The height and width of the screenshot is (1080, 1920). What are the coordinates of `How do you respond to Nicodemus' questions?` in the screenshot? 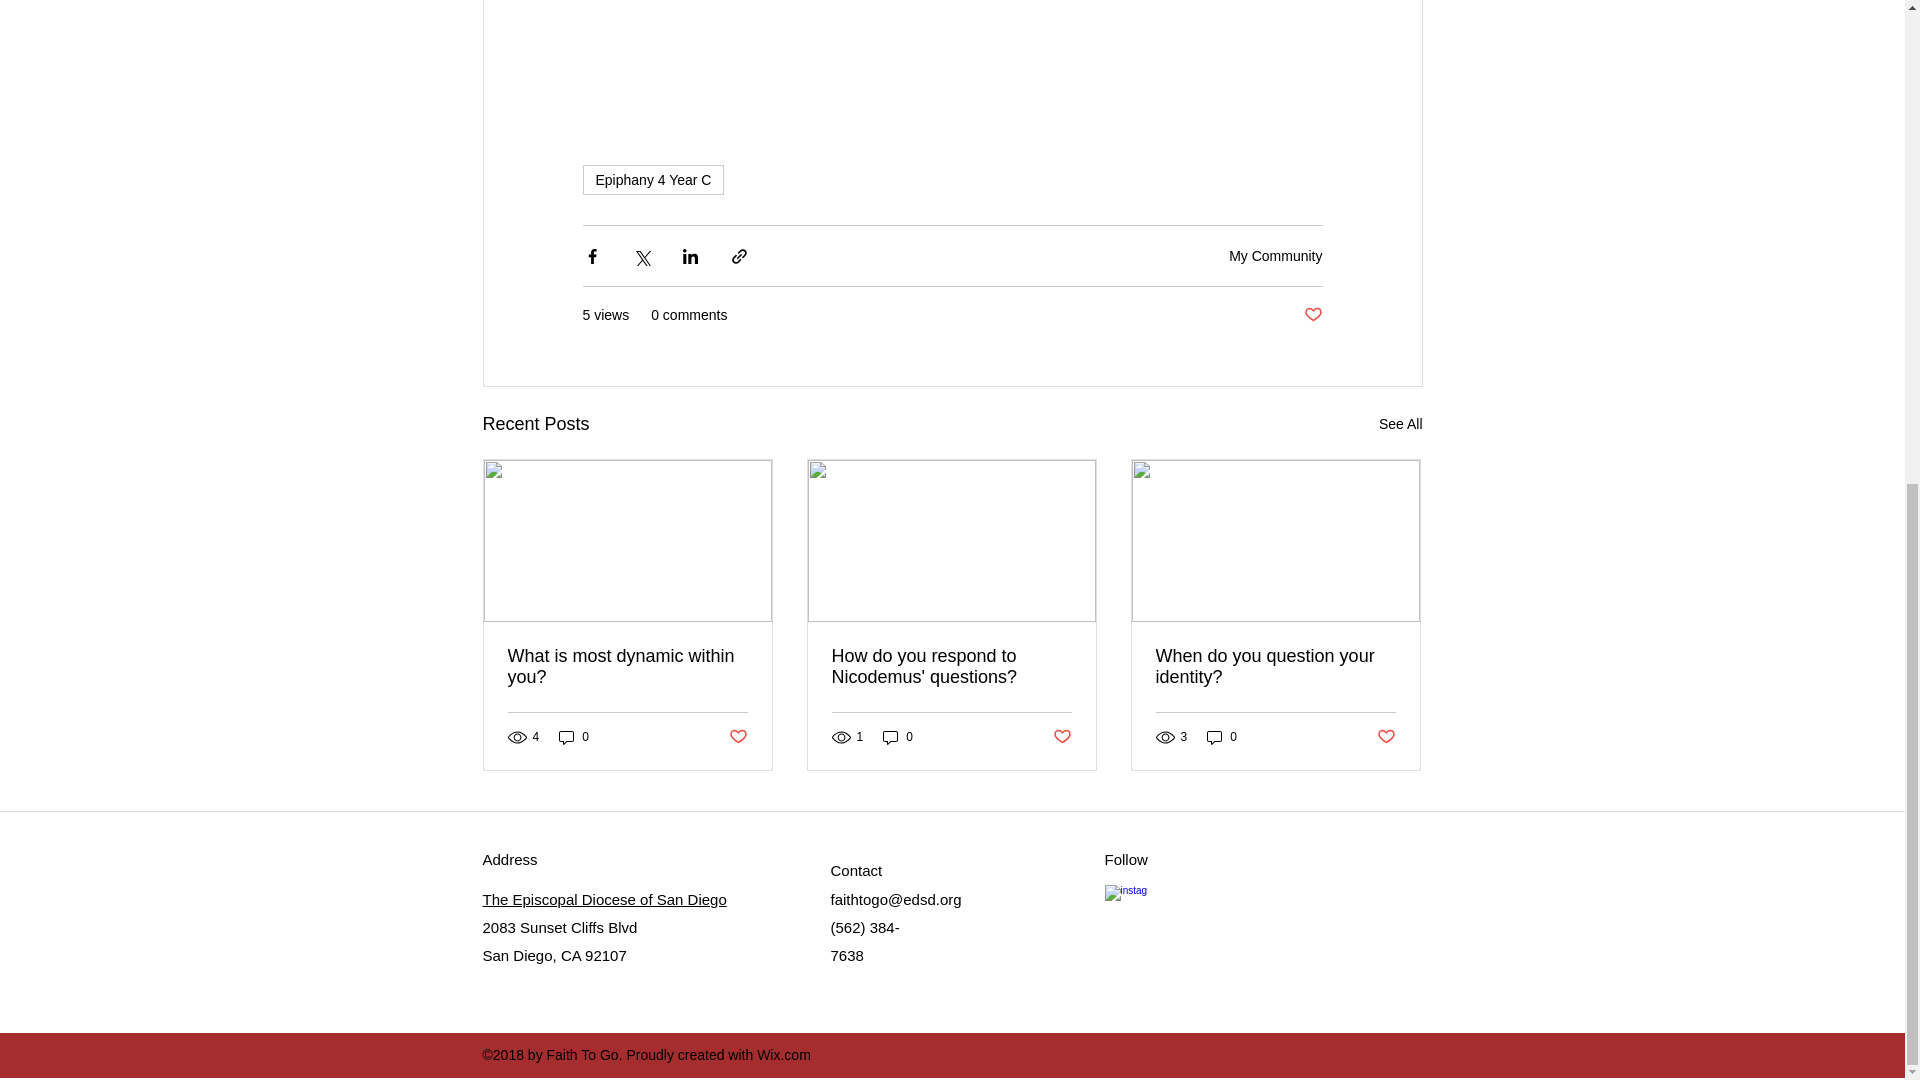 It's located at (951, 666).